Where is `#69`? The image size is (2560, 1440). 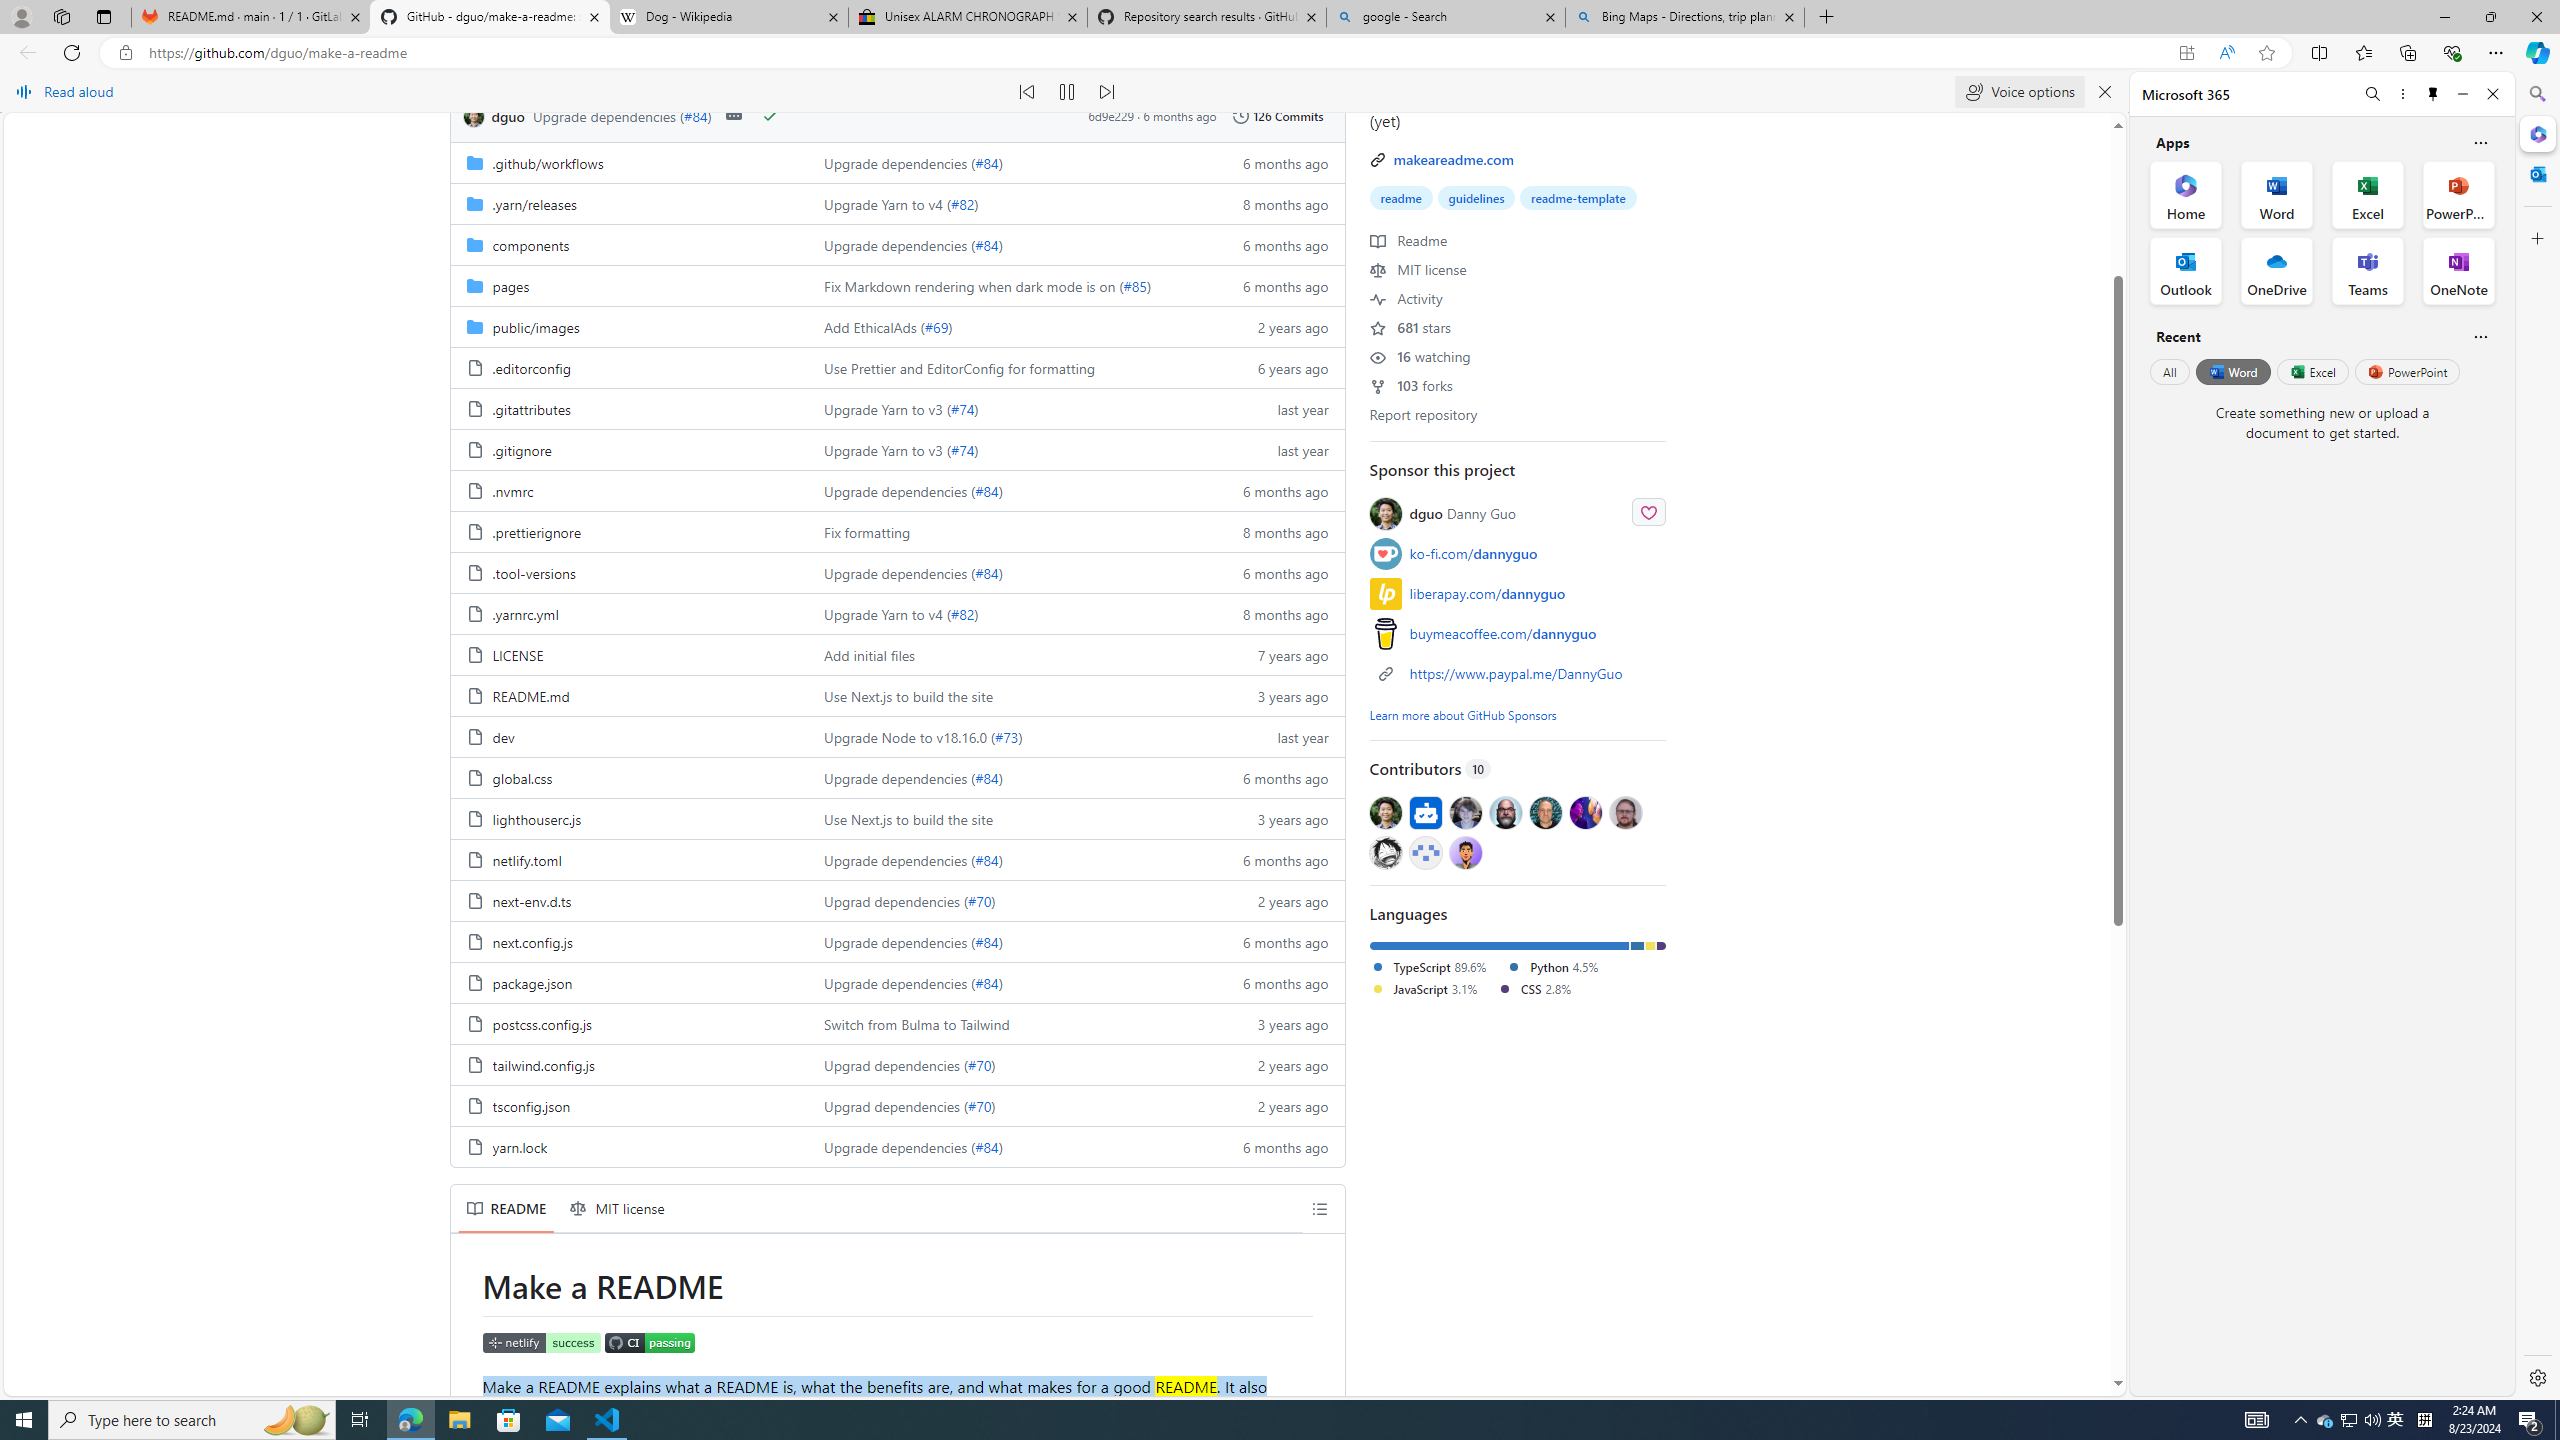 #69 is located at coordinates (936, 326).